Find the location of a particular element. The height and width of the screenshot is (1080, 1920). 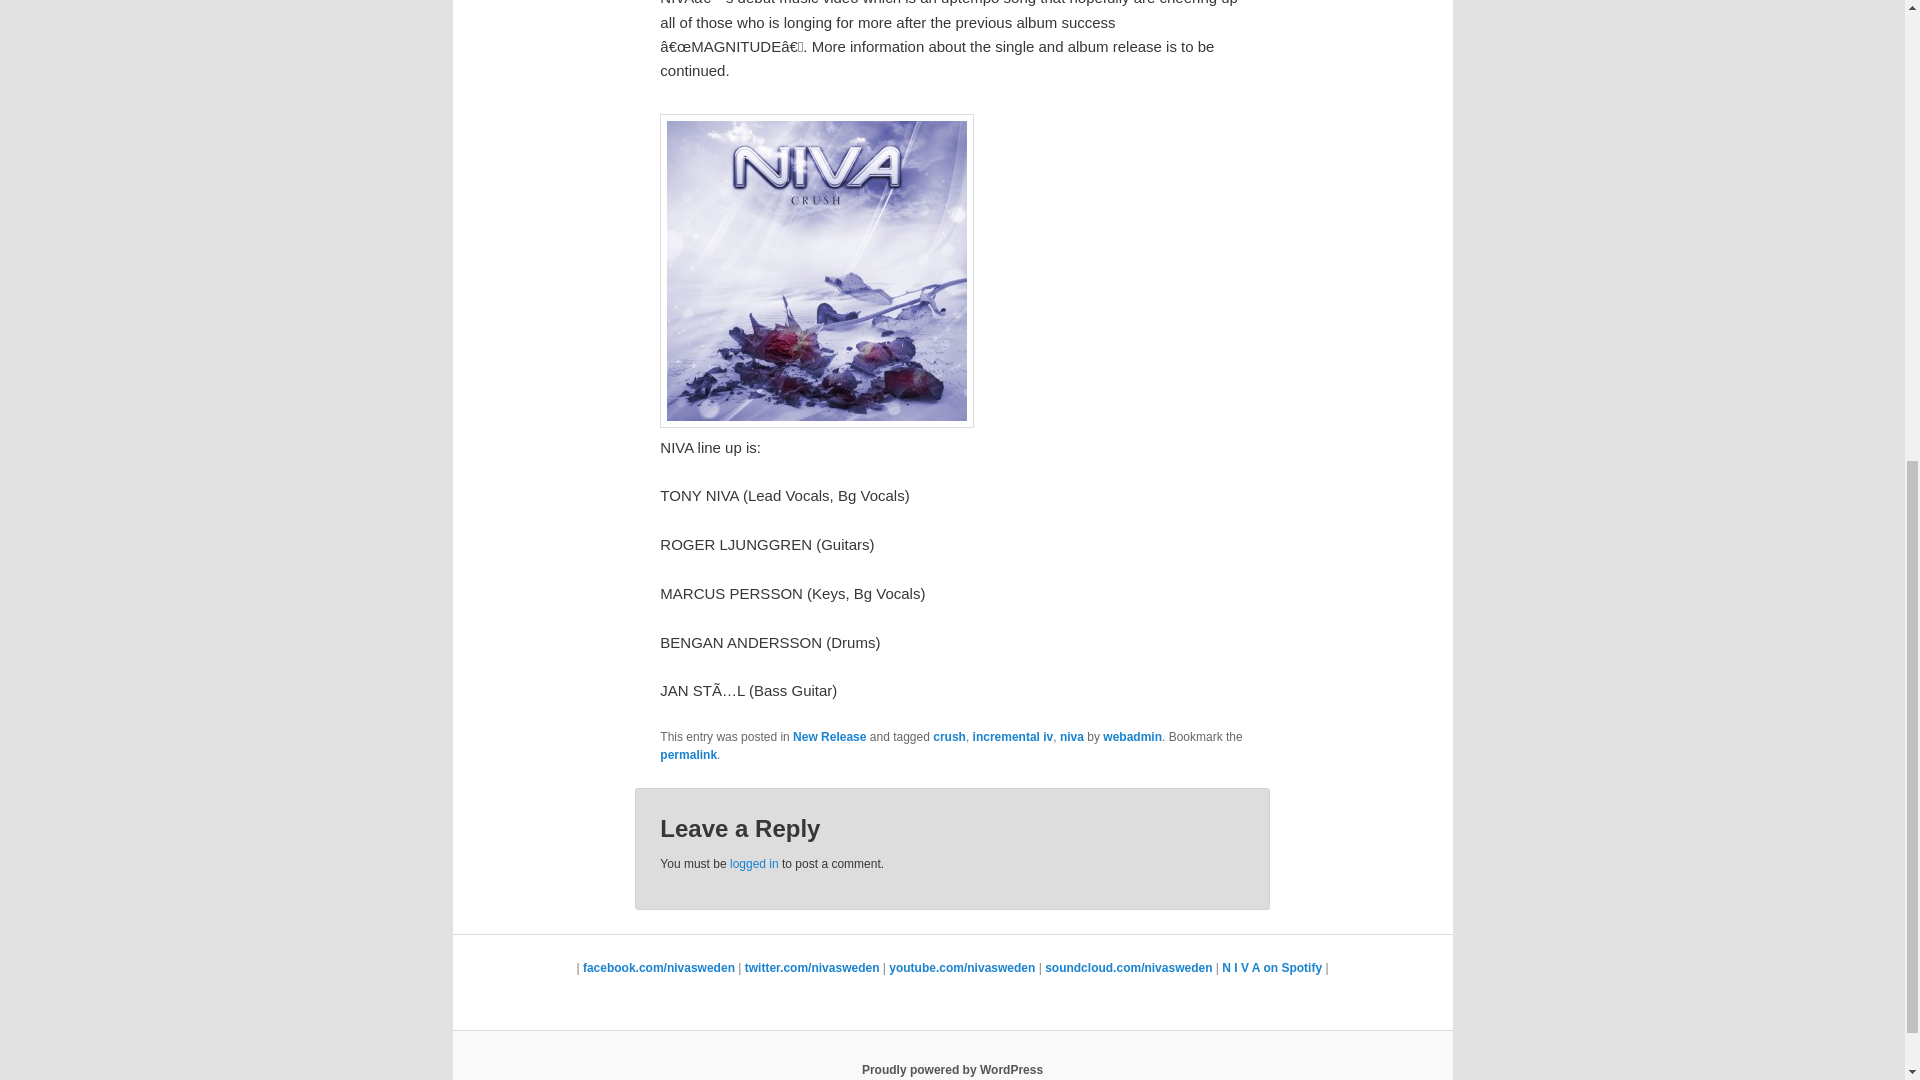

Youtube is located at coordinates (1272, 968).